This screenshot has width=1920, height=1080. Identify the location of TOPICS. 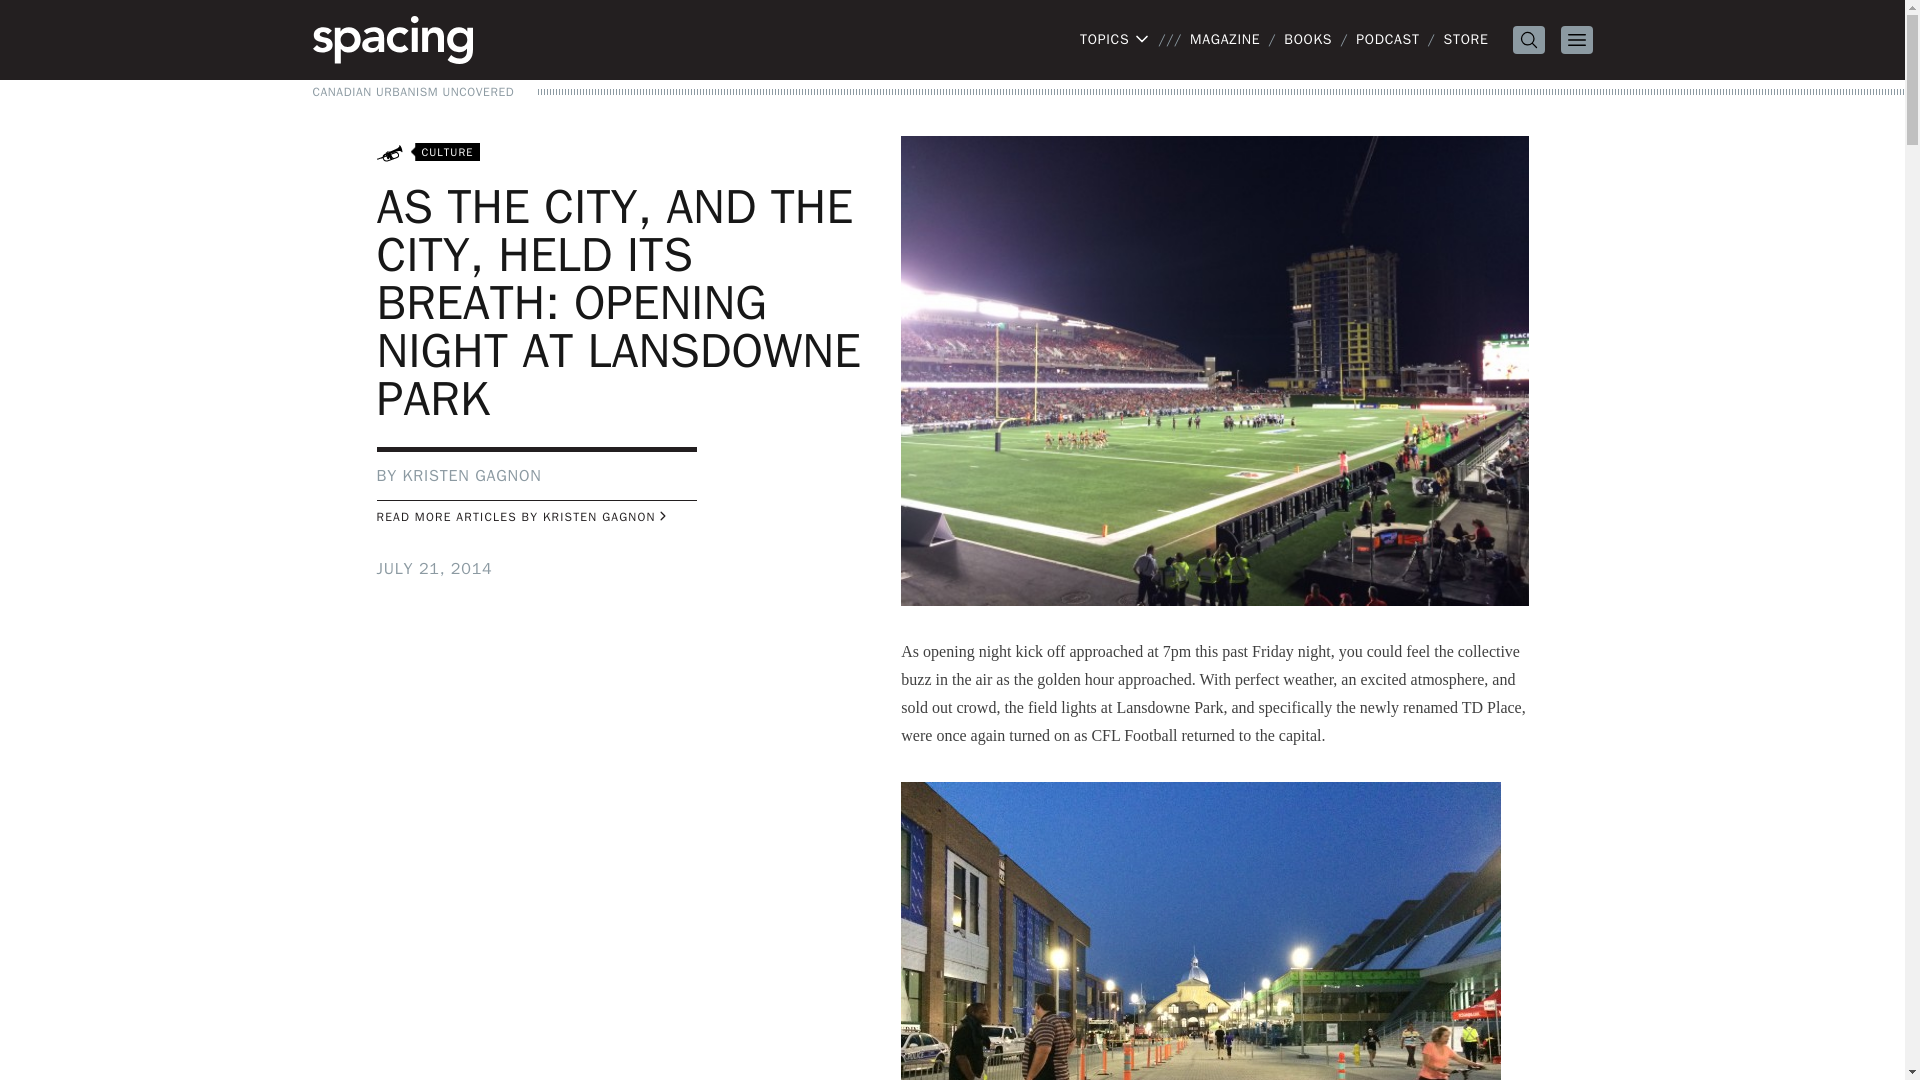
(1114, 40).